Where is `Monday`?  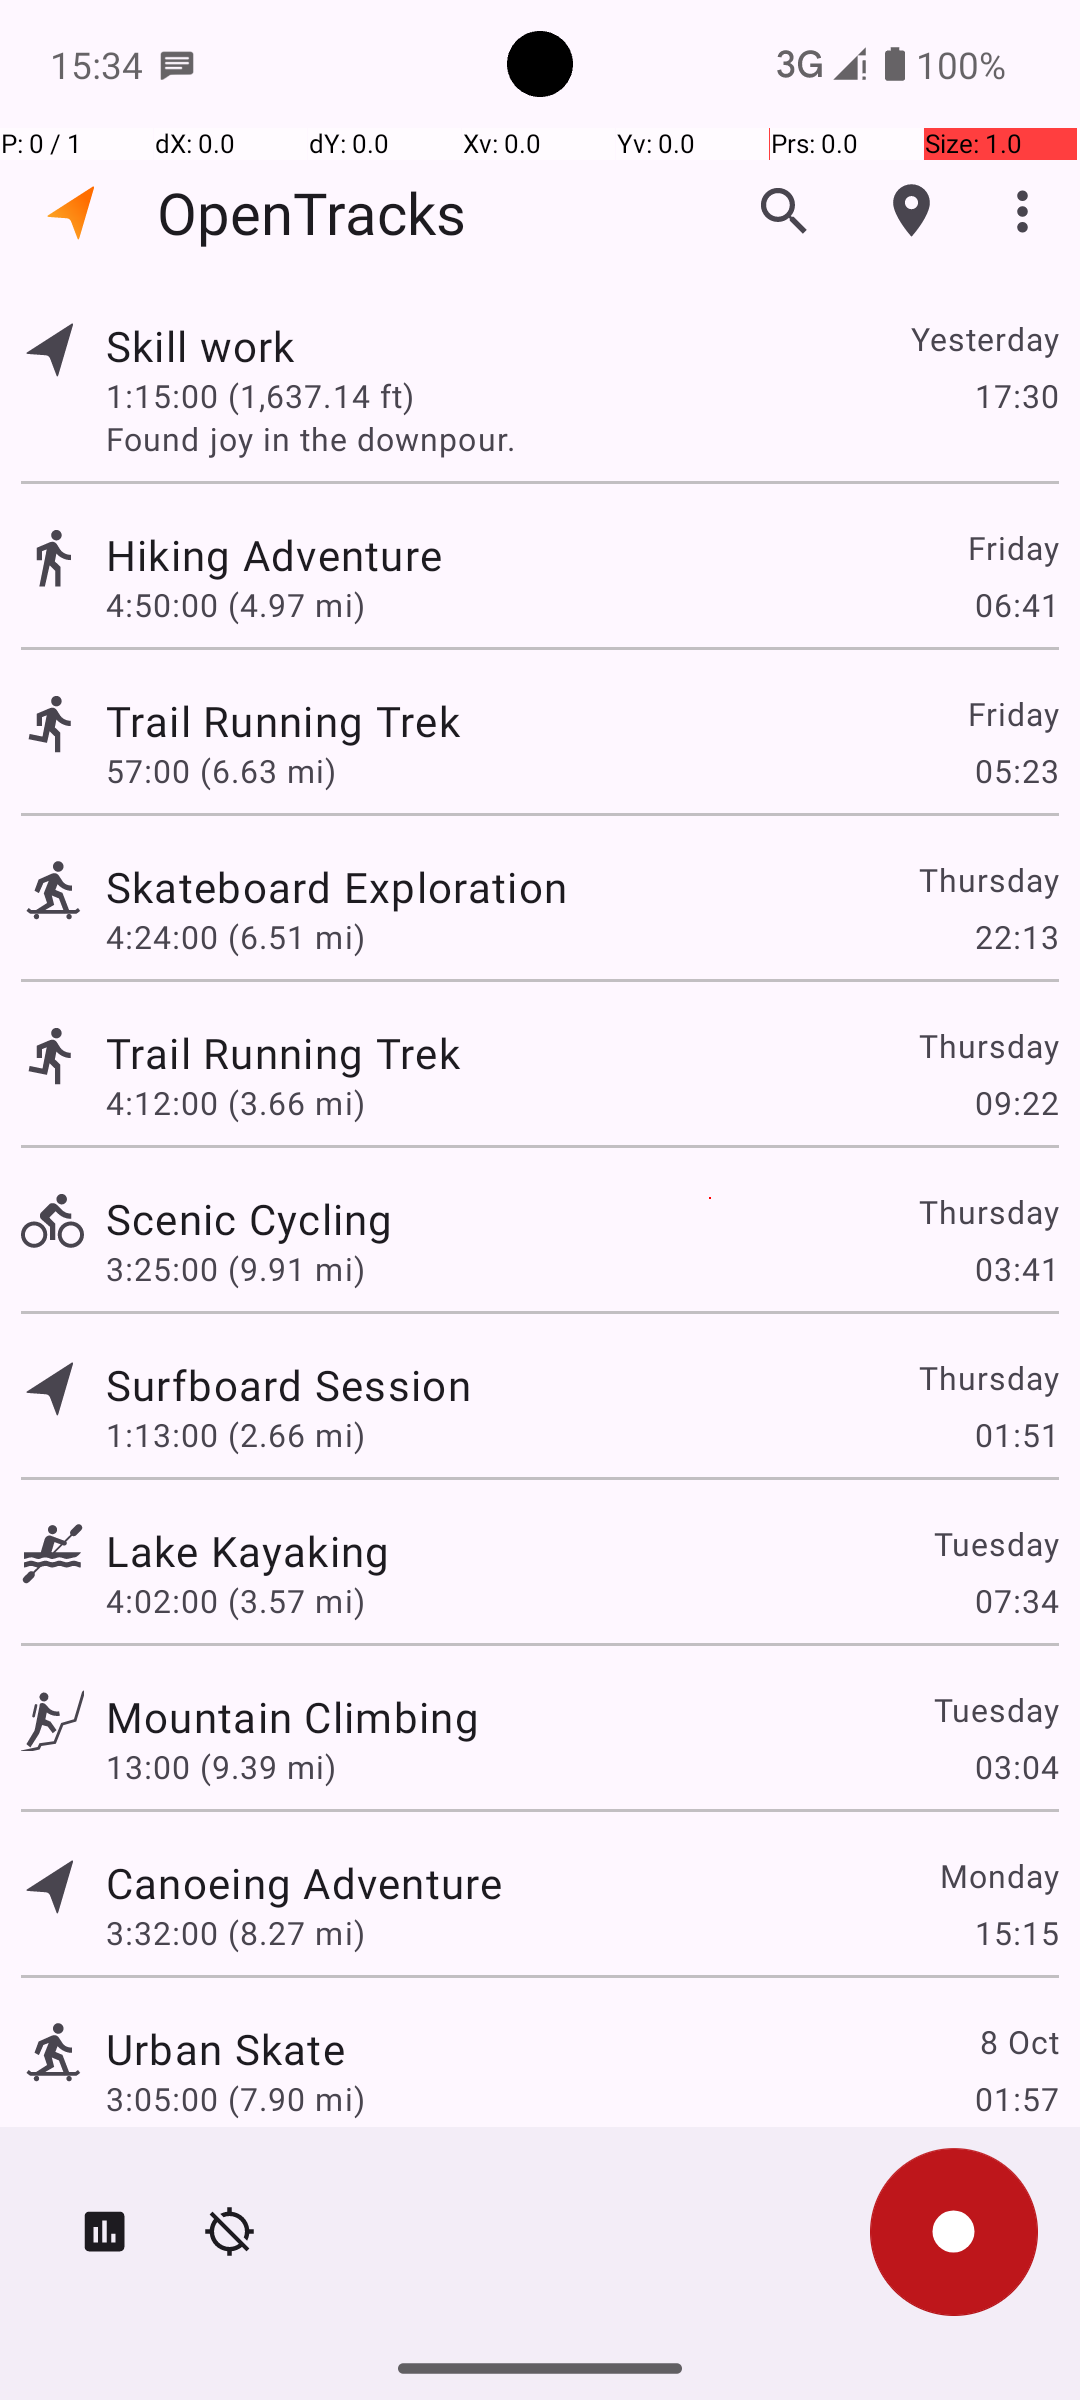
Monday is located at coordinates (998, 1876).